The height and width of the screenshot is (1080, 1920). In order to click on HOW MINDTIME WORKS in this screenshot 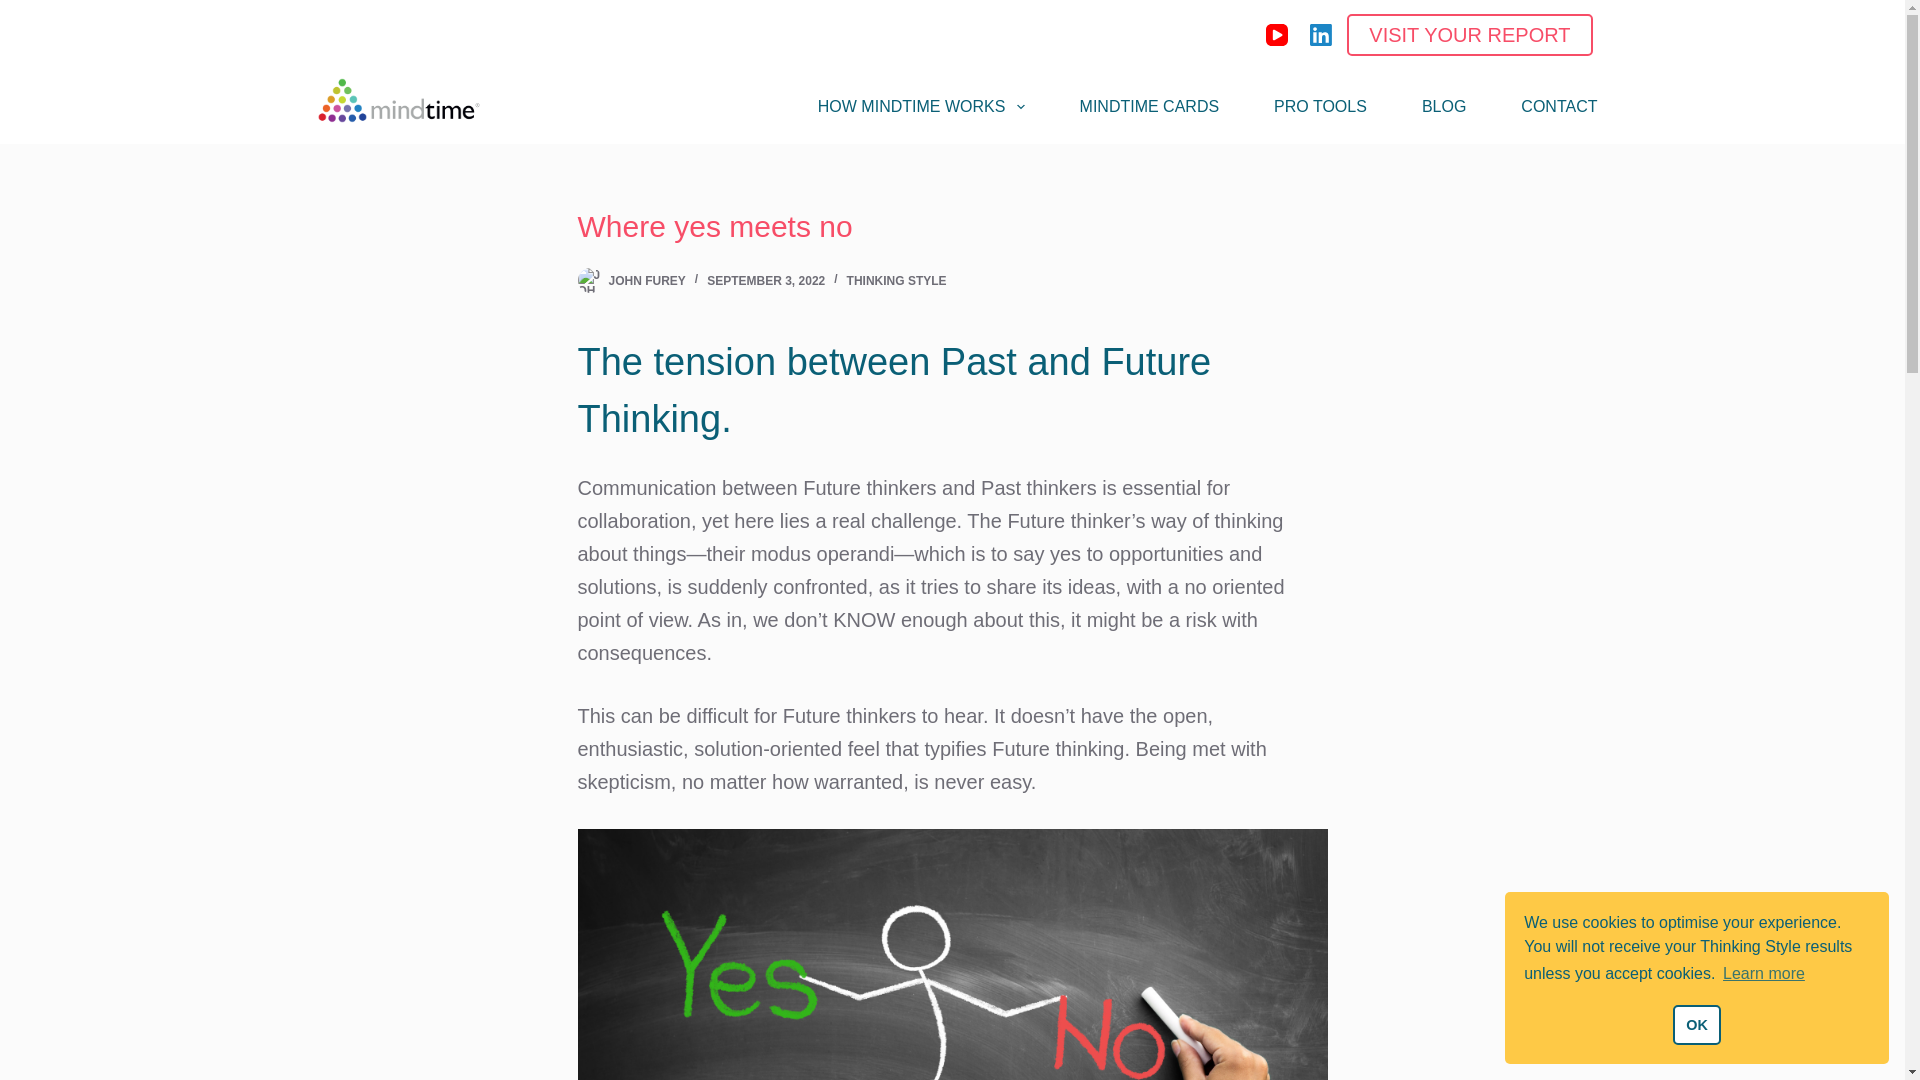, I will do `click(920, 106)`.